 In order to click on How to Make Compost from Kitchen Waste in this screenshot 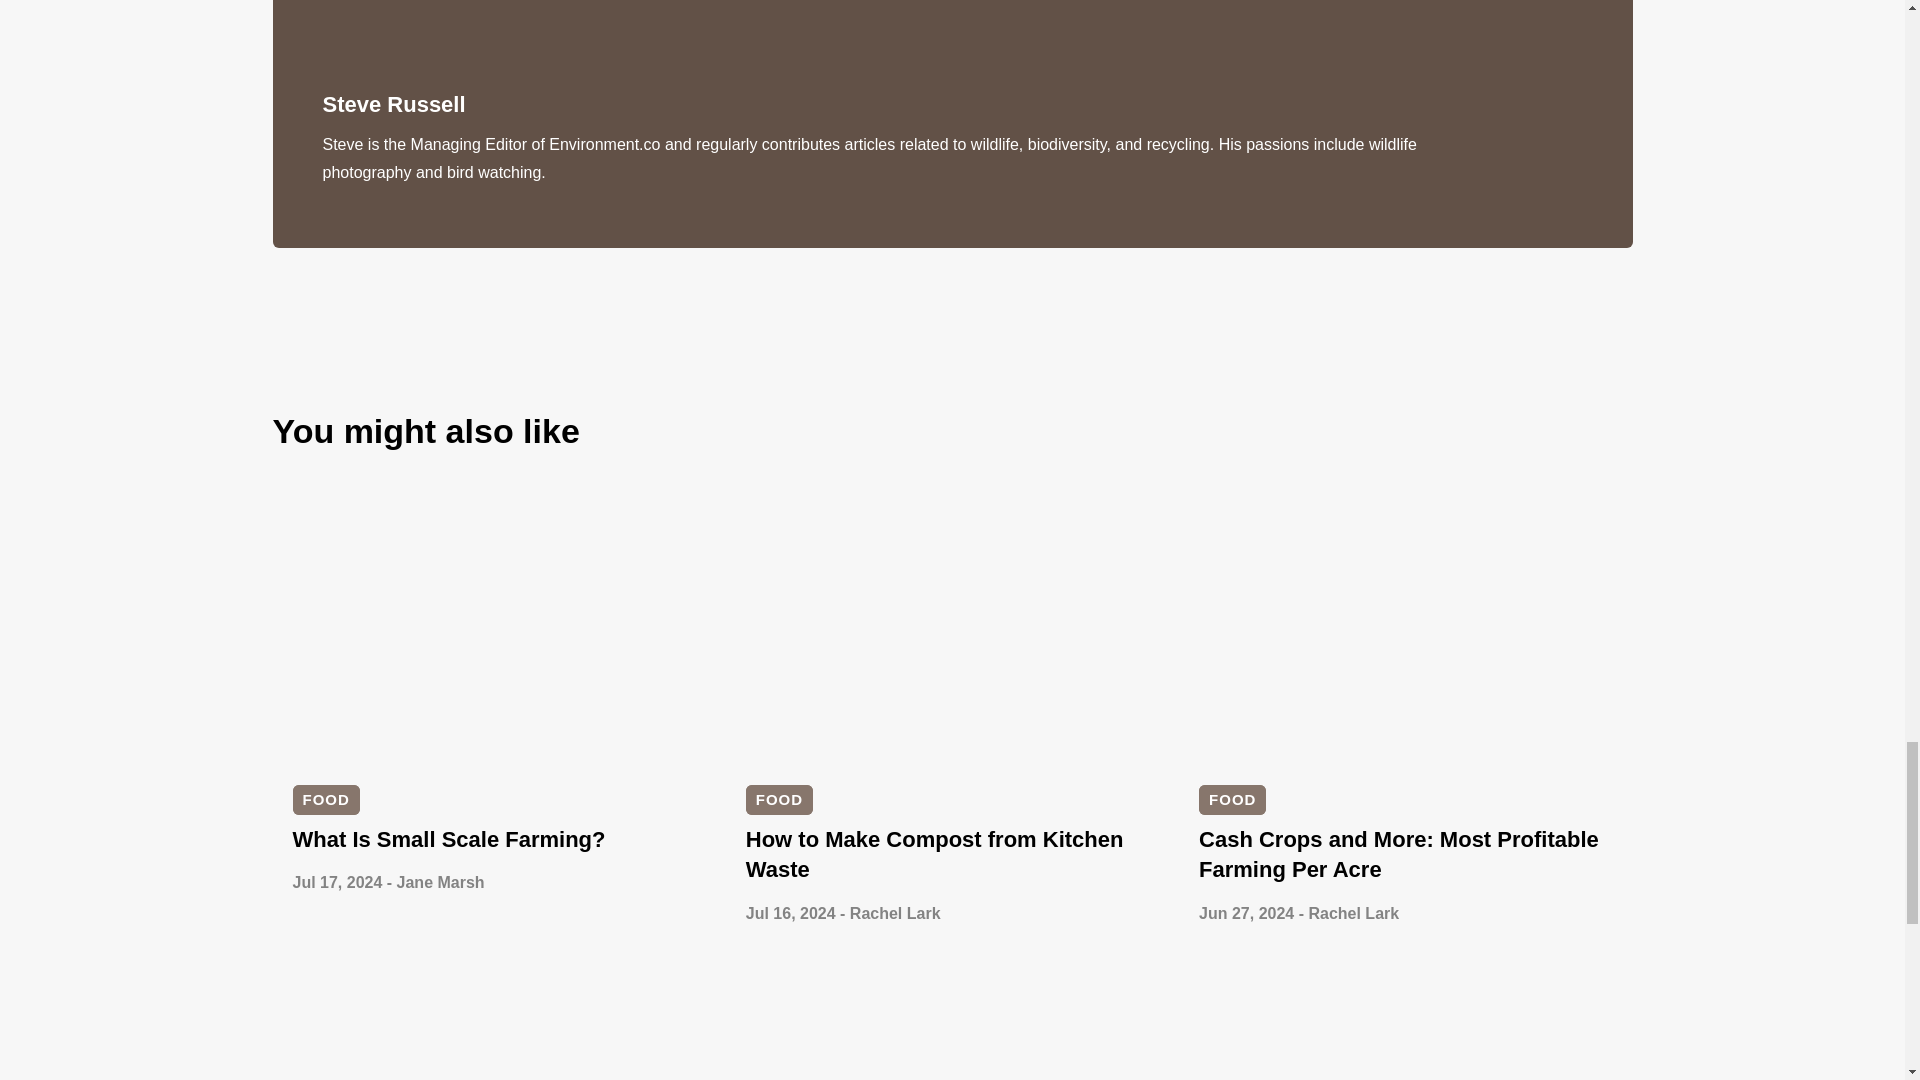, I will do `click(934, 855)`.